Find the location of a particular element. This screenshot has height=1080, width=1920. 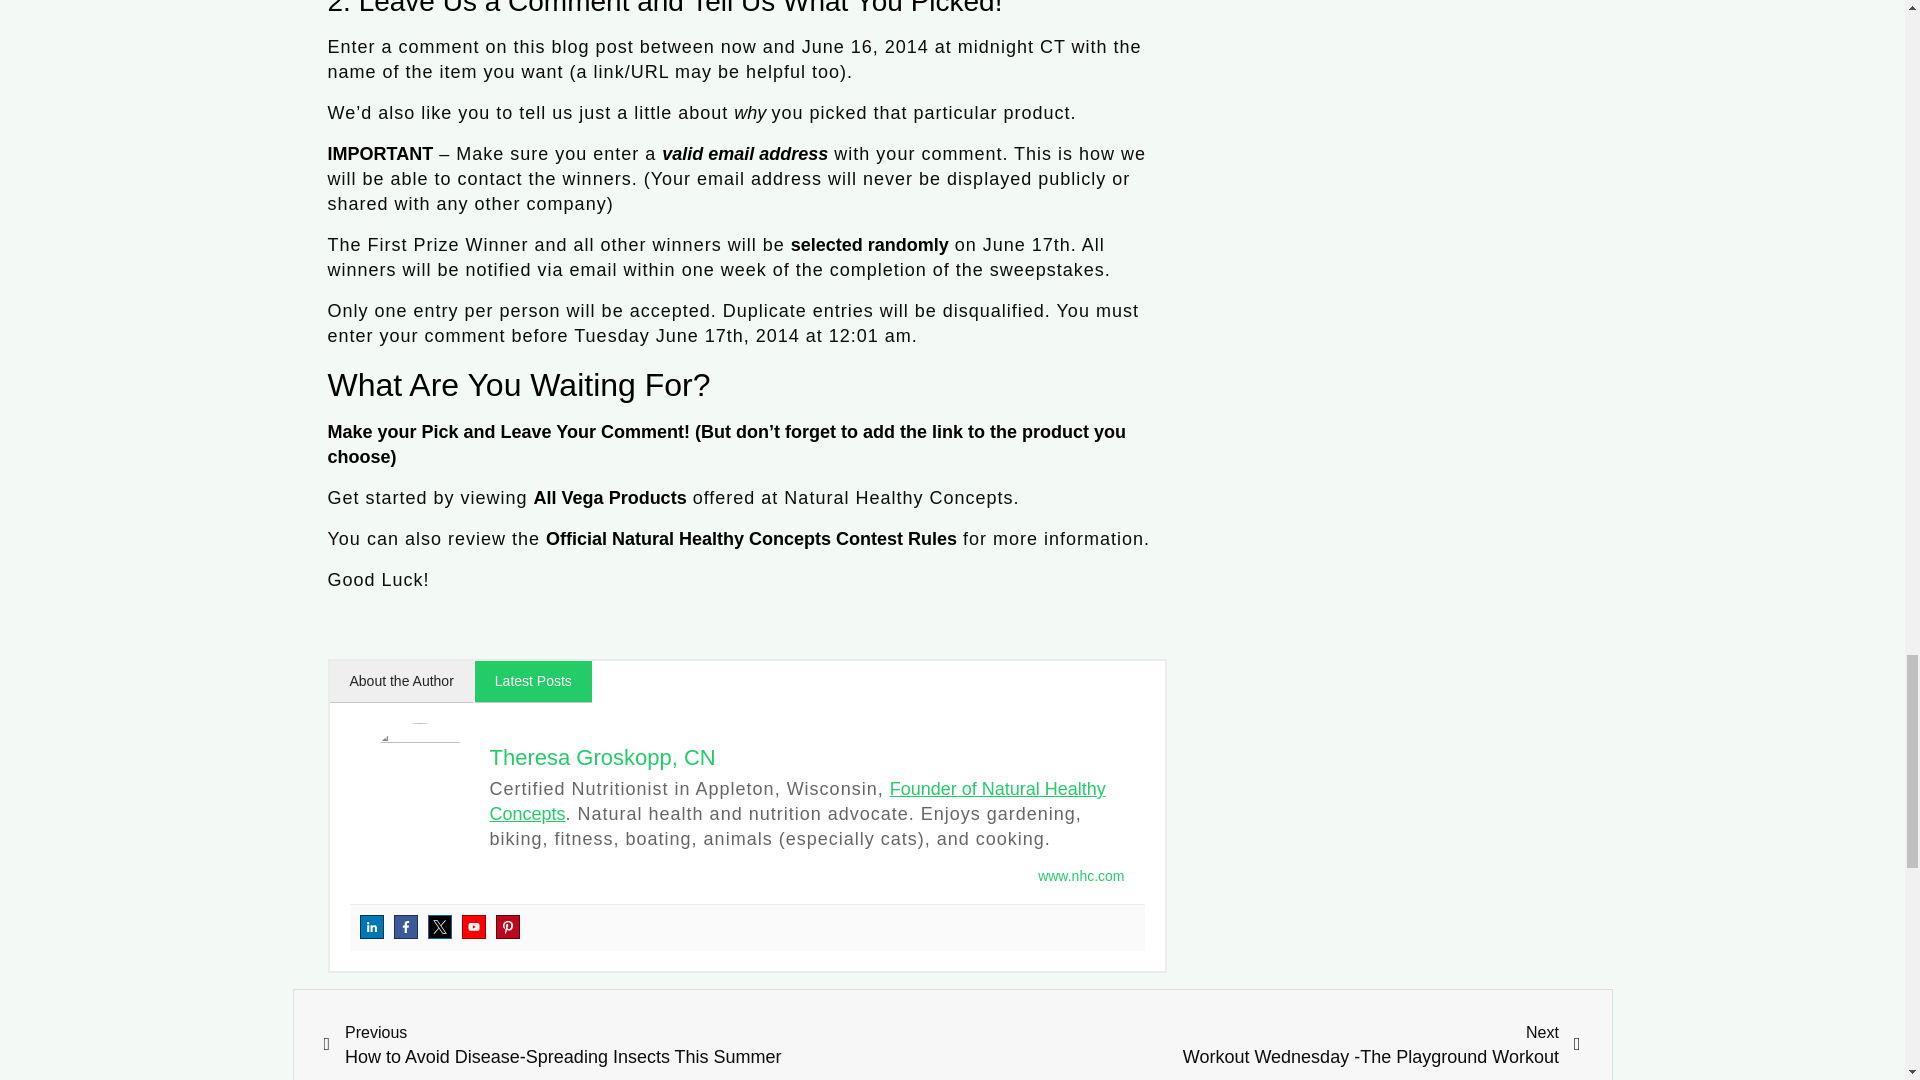

www.nhc.com is located at coordinates (1080, 876).